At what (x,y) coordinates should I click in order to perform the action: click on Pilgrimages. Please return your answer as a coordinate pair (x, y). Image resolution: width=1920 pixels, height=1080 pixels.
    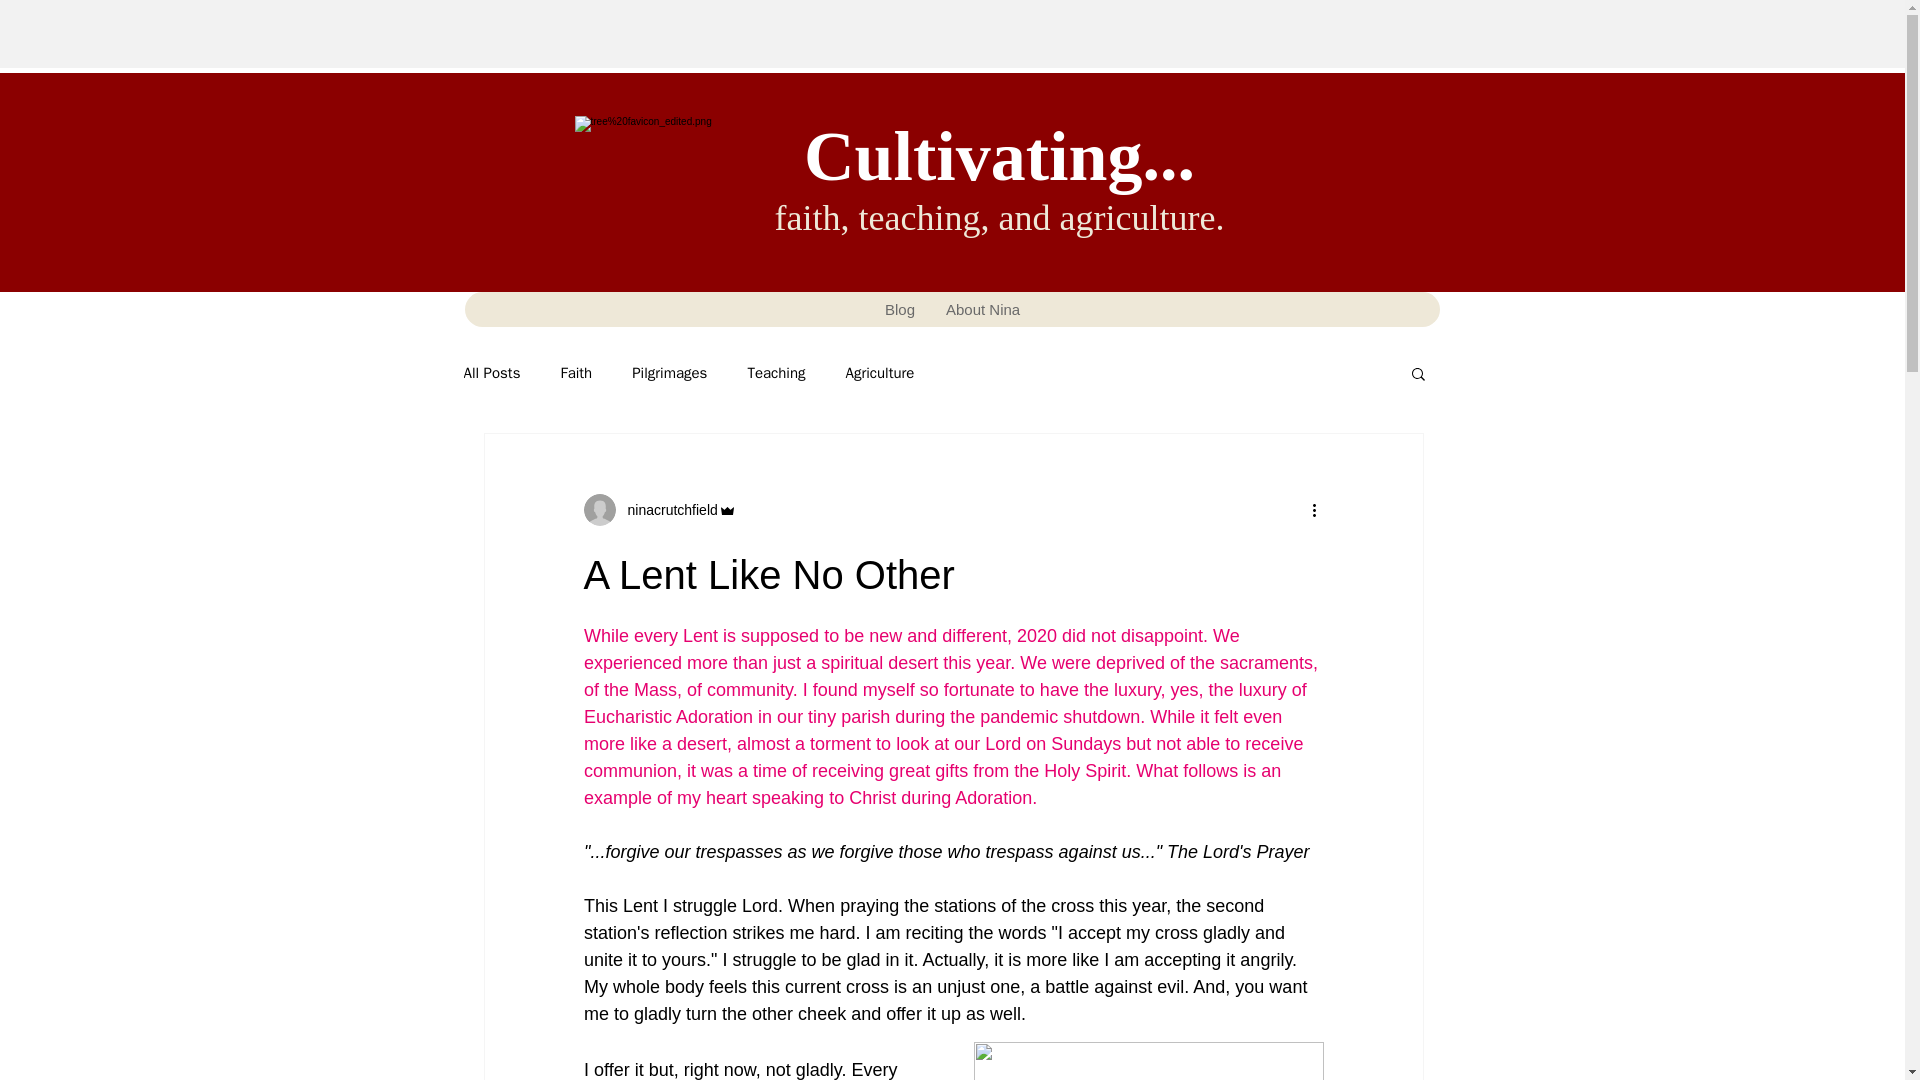
    Looking at the image, I should click on (668, 373).